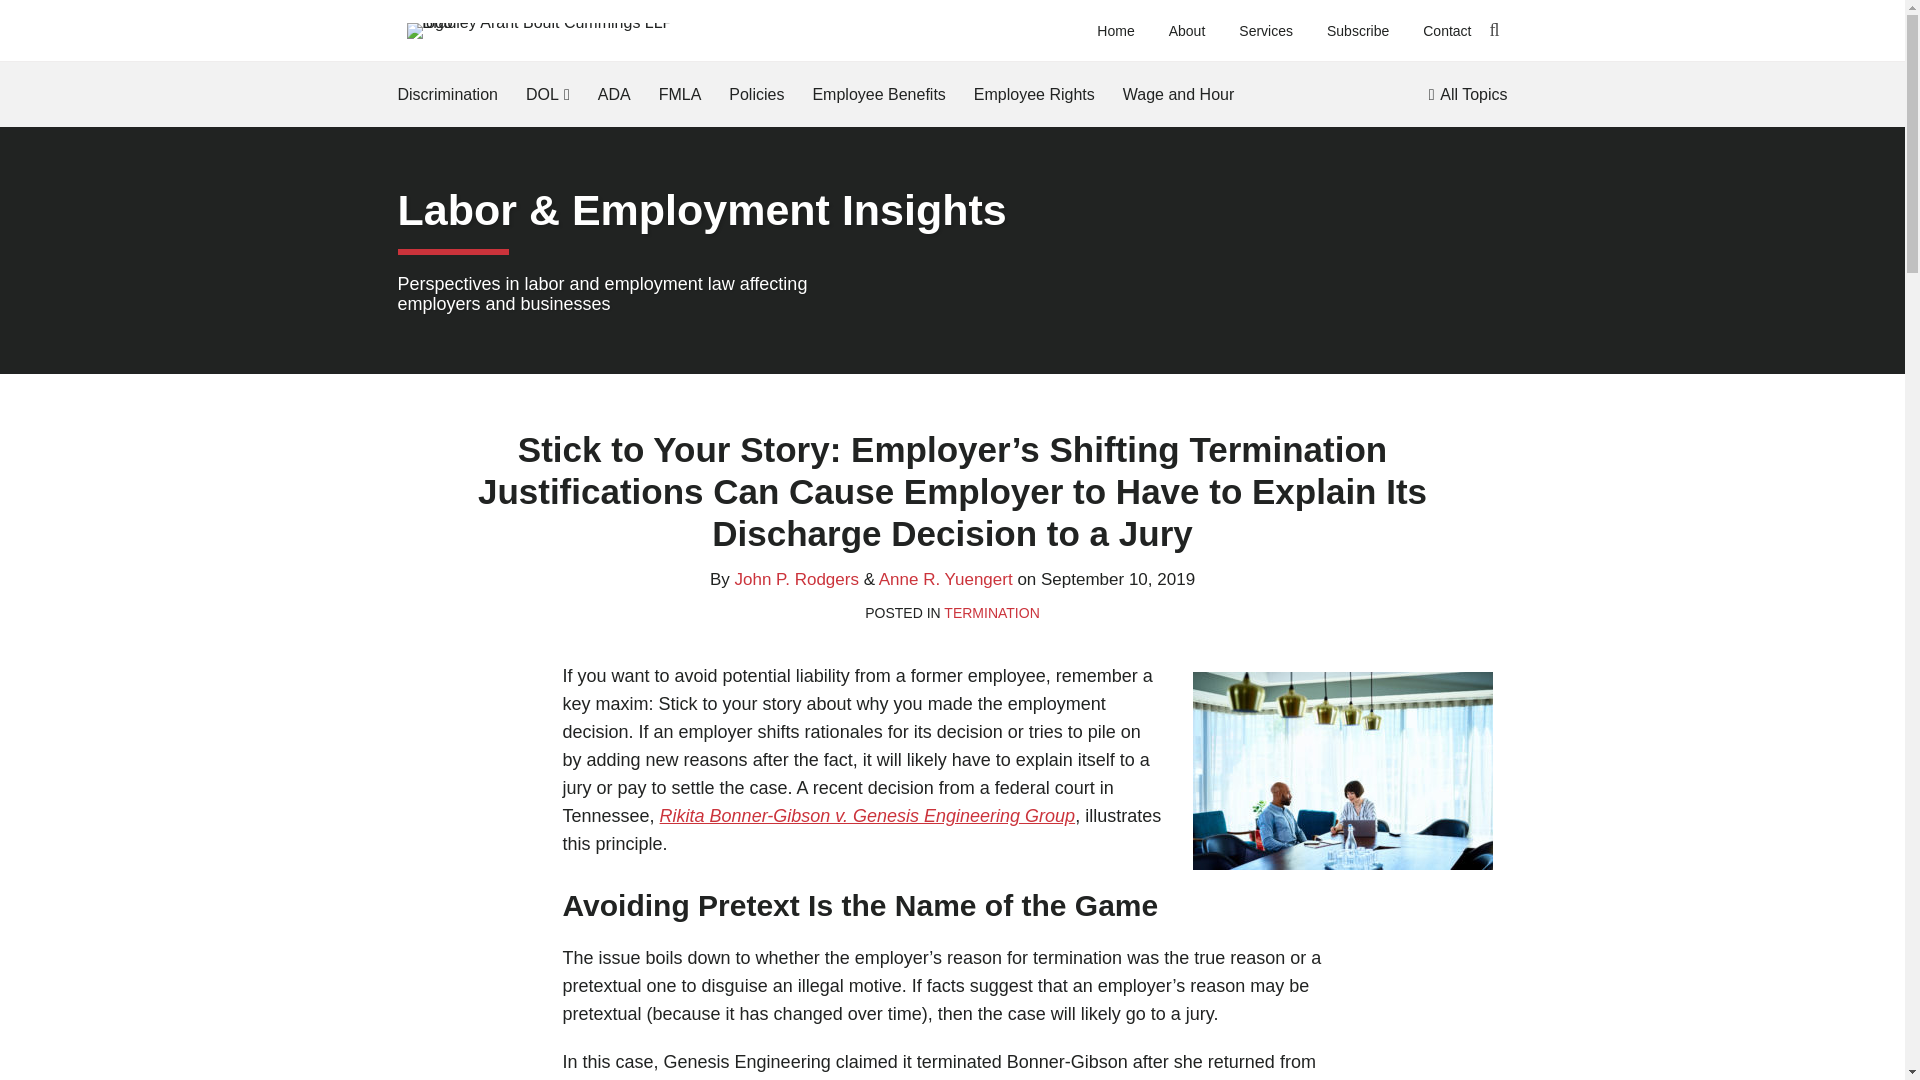 This screenshot has width=1920, height=1080. Describe the element at coordinates (1446, 31) in the screenshot. I see `Contact` at that location.